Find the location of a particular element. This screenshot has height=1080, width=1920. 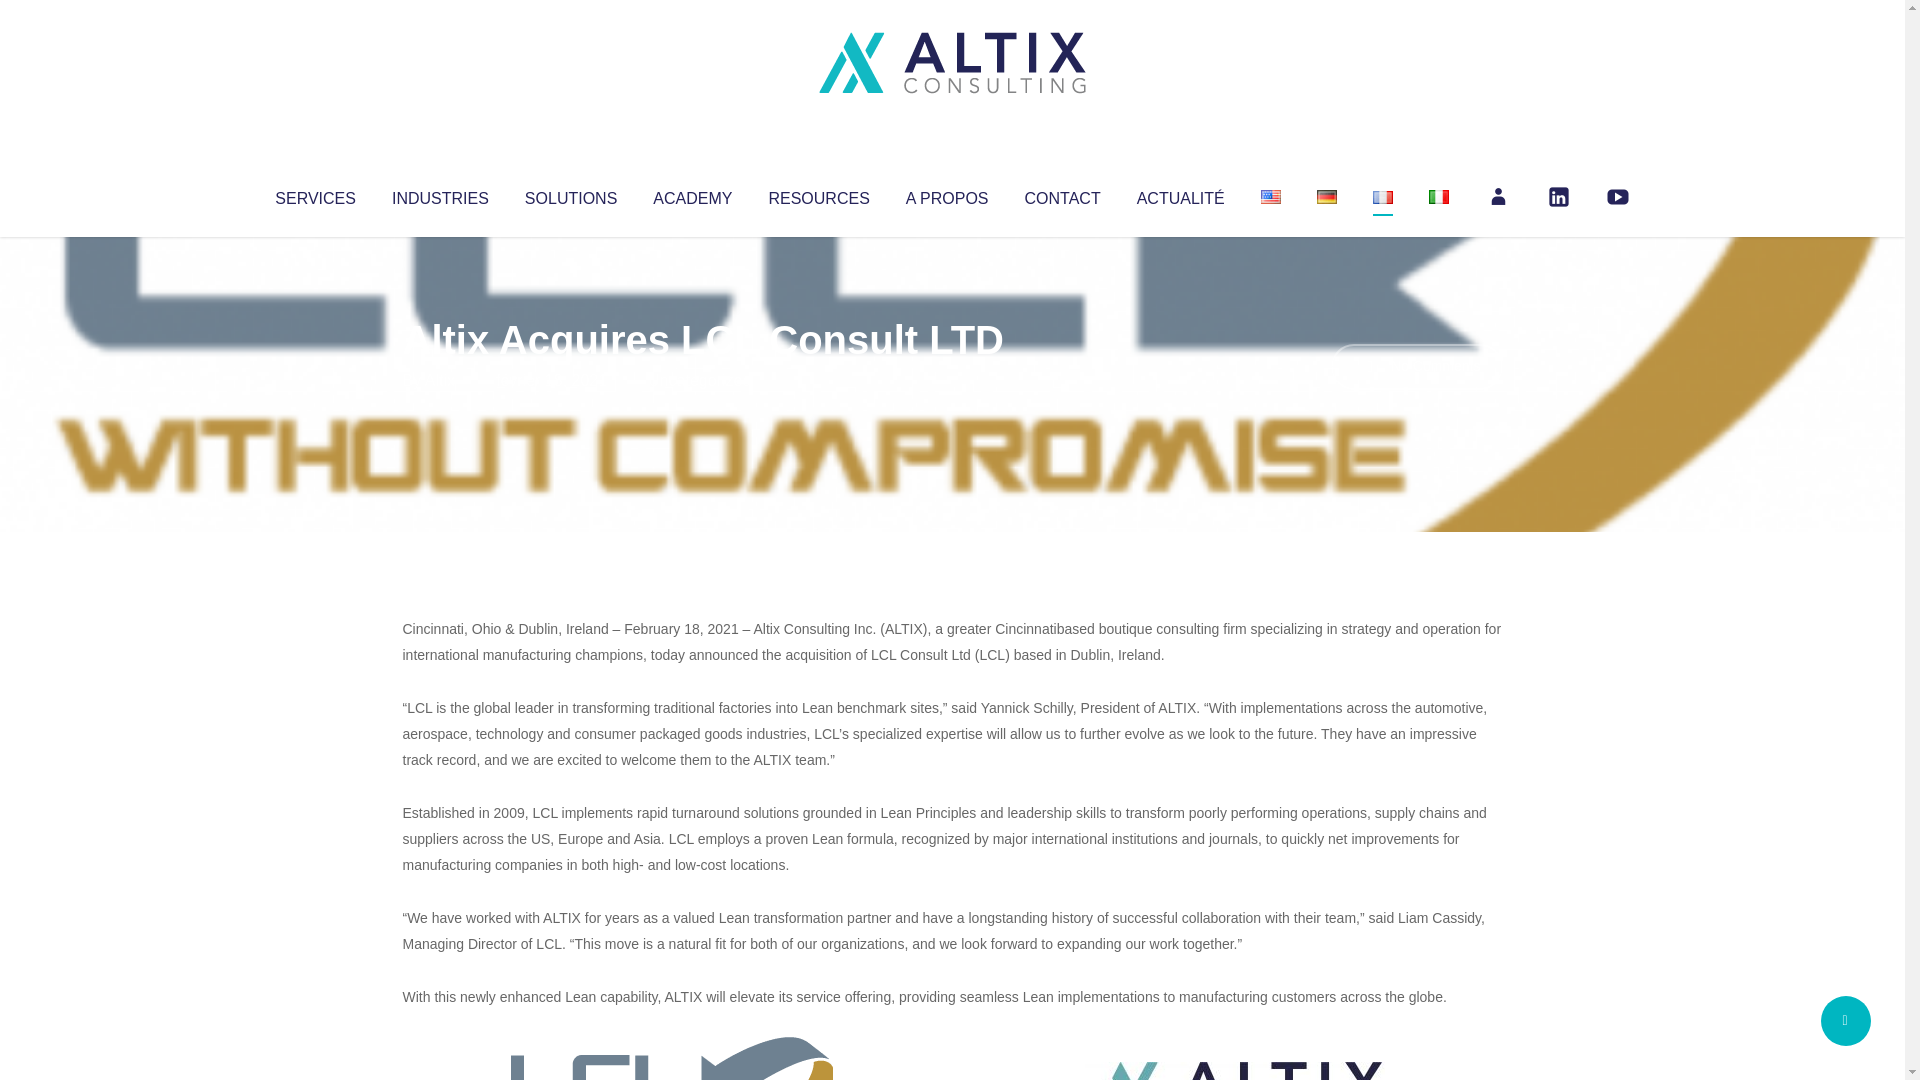

SERVICES is located at coordinates (314, 194).